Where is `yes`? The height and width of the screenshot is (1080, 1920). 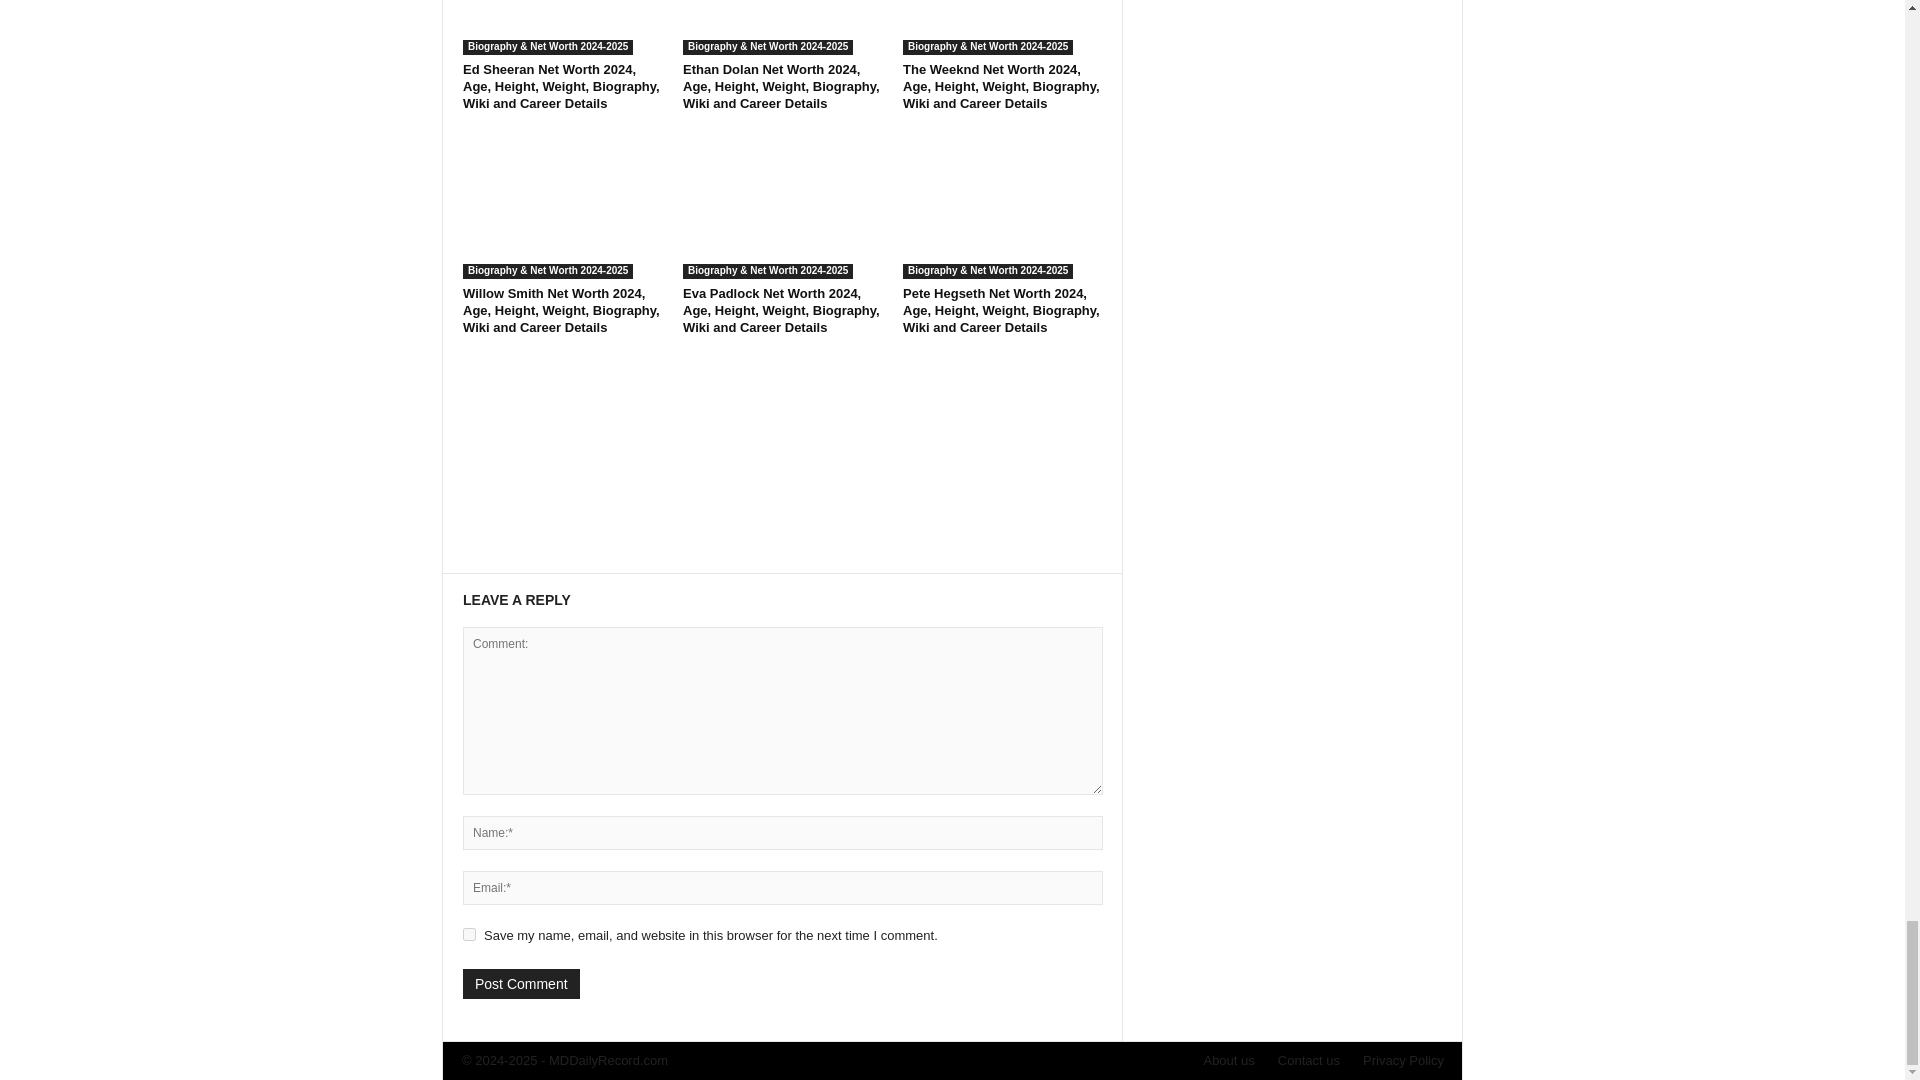 yes is located at coordinates (469, 934).